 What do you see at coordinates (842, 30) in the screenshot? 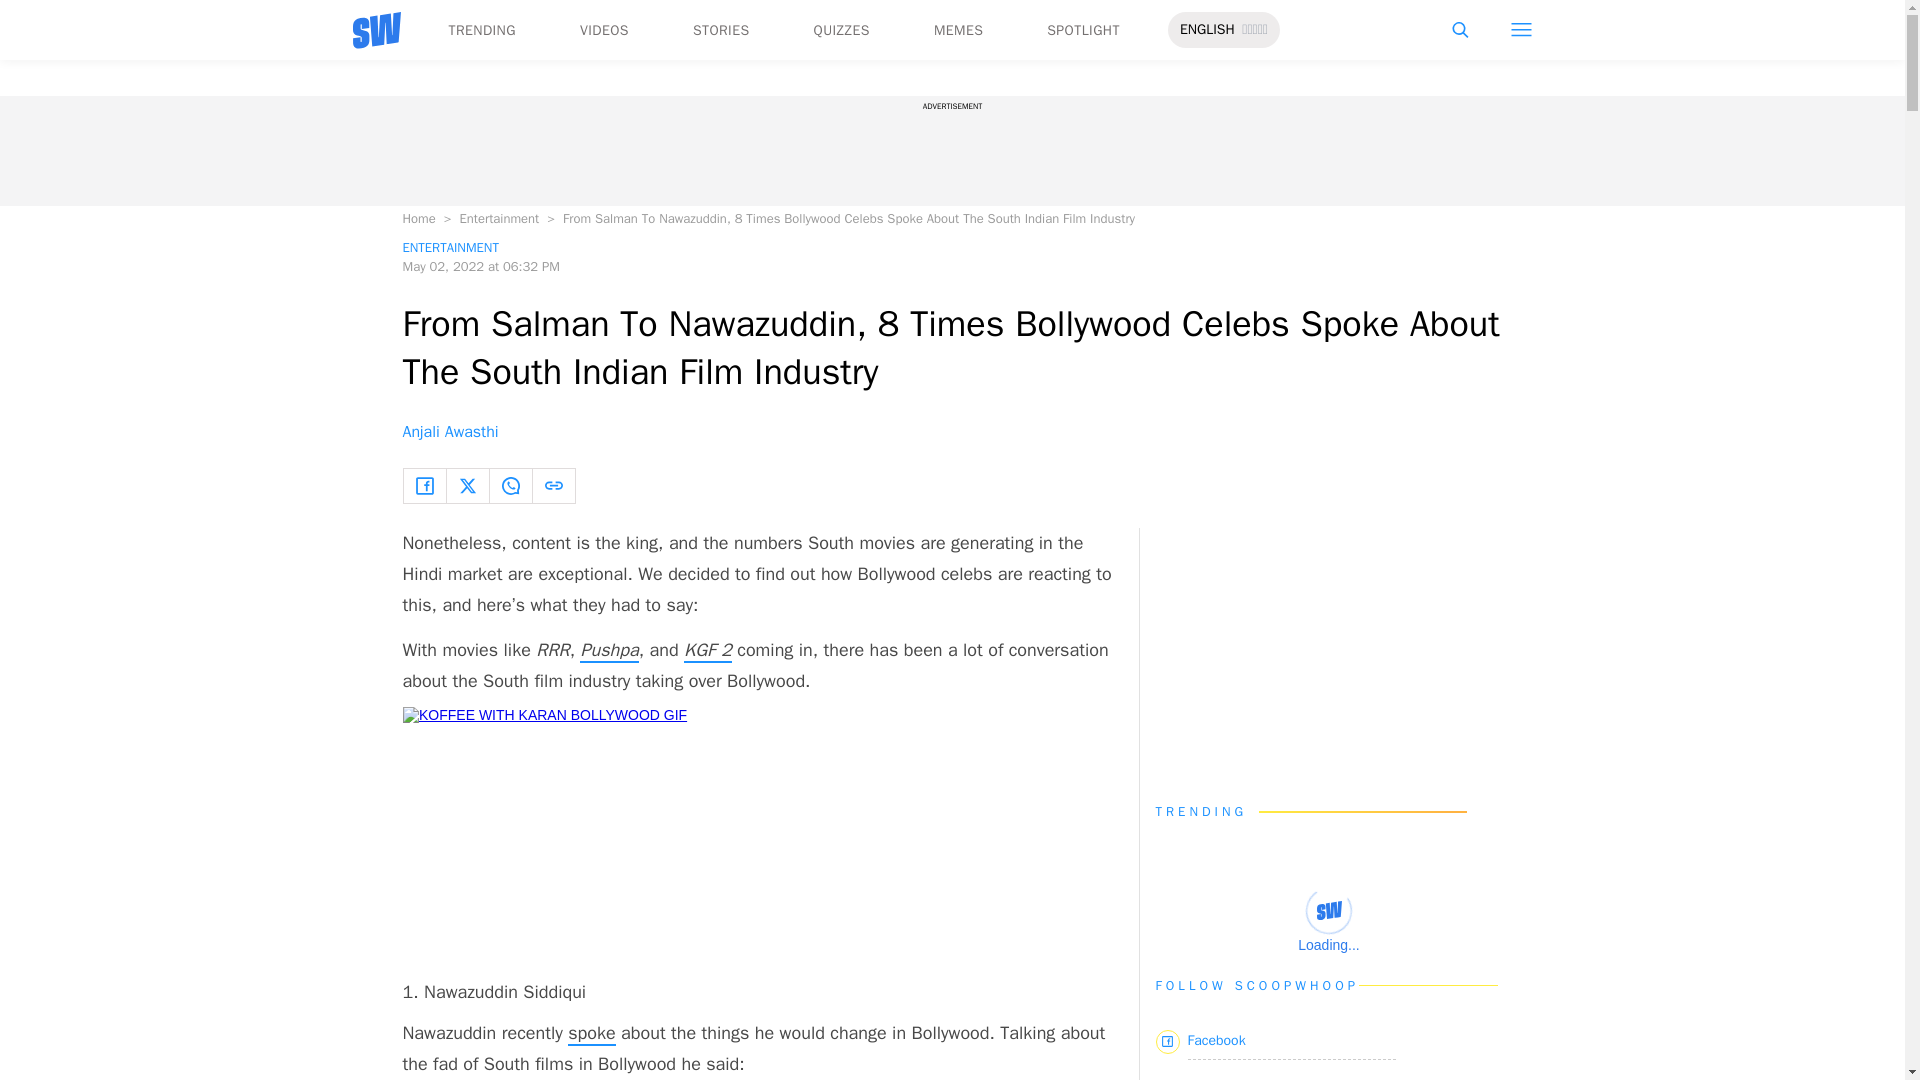
I see `QUIZZES` at bounding box center [842, 30].